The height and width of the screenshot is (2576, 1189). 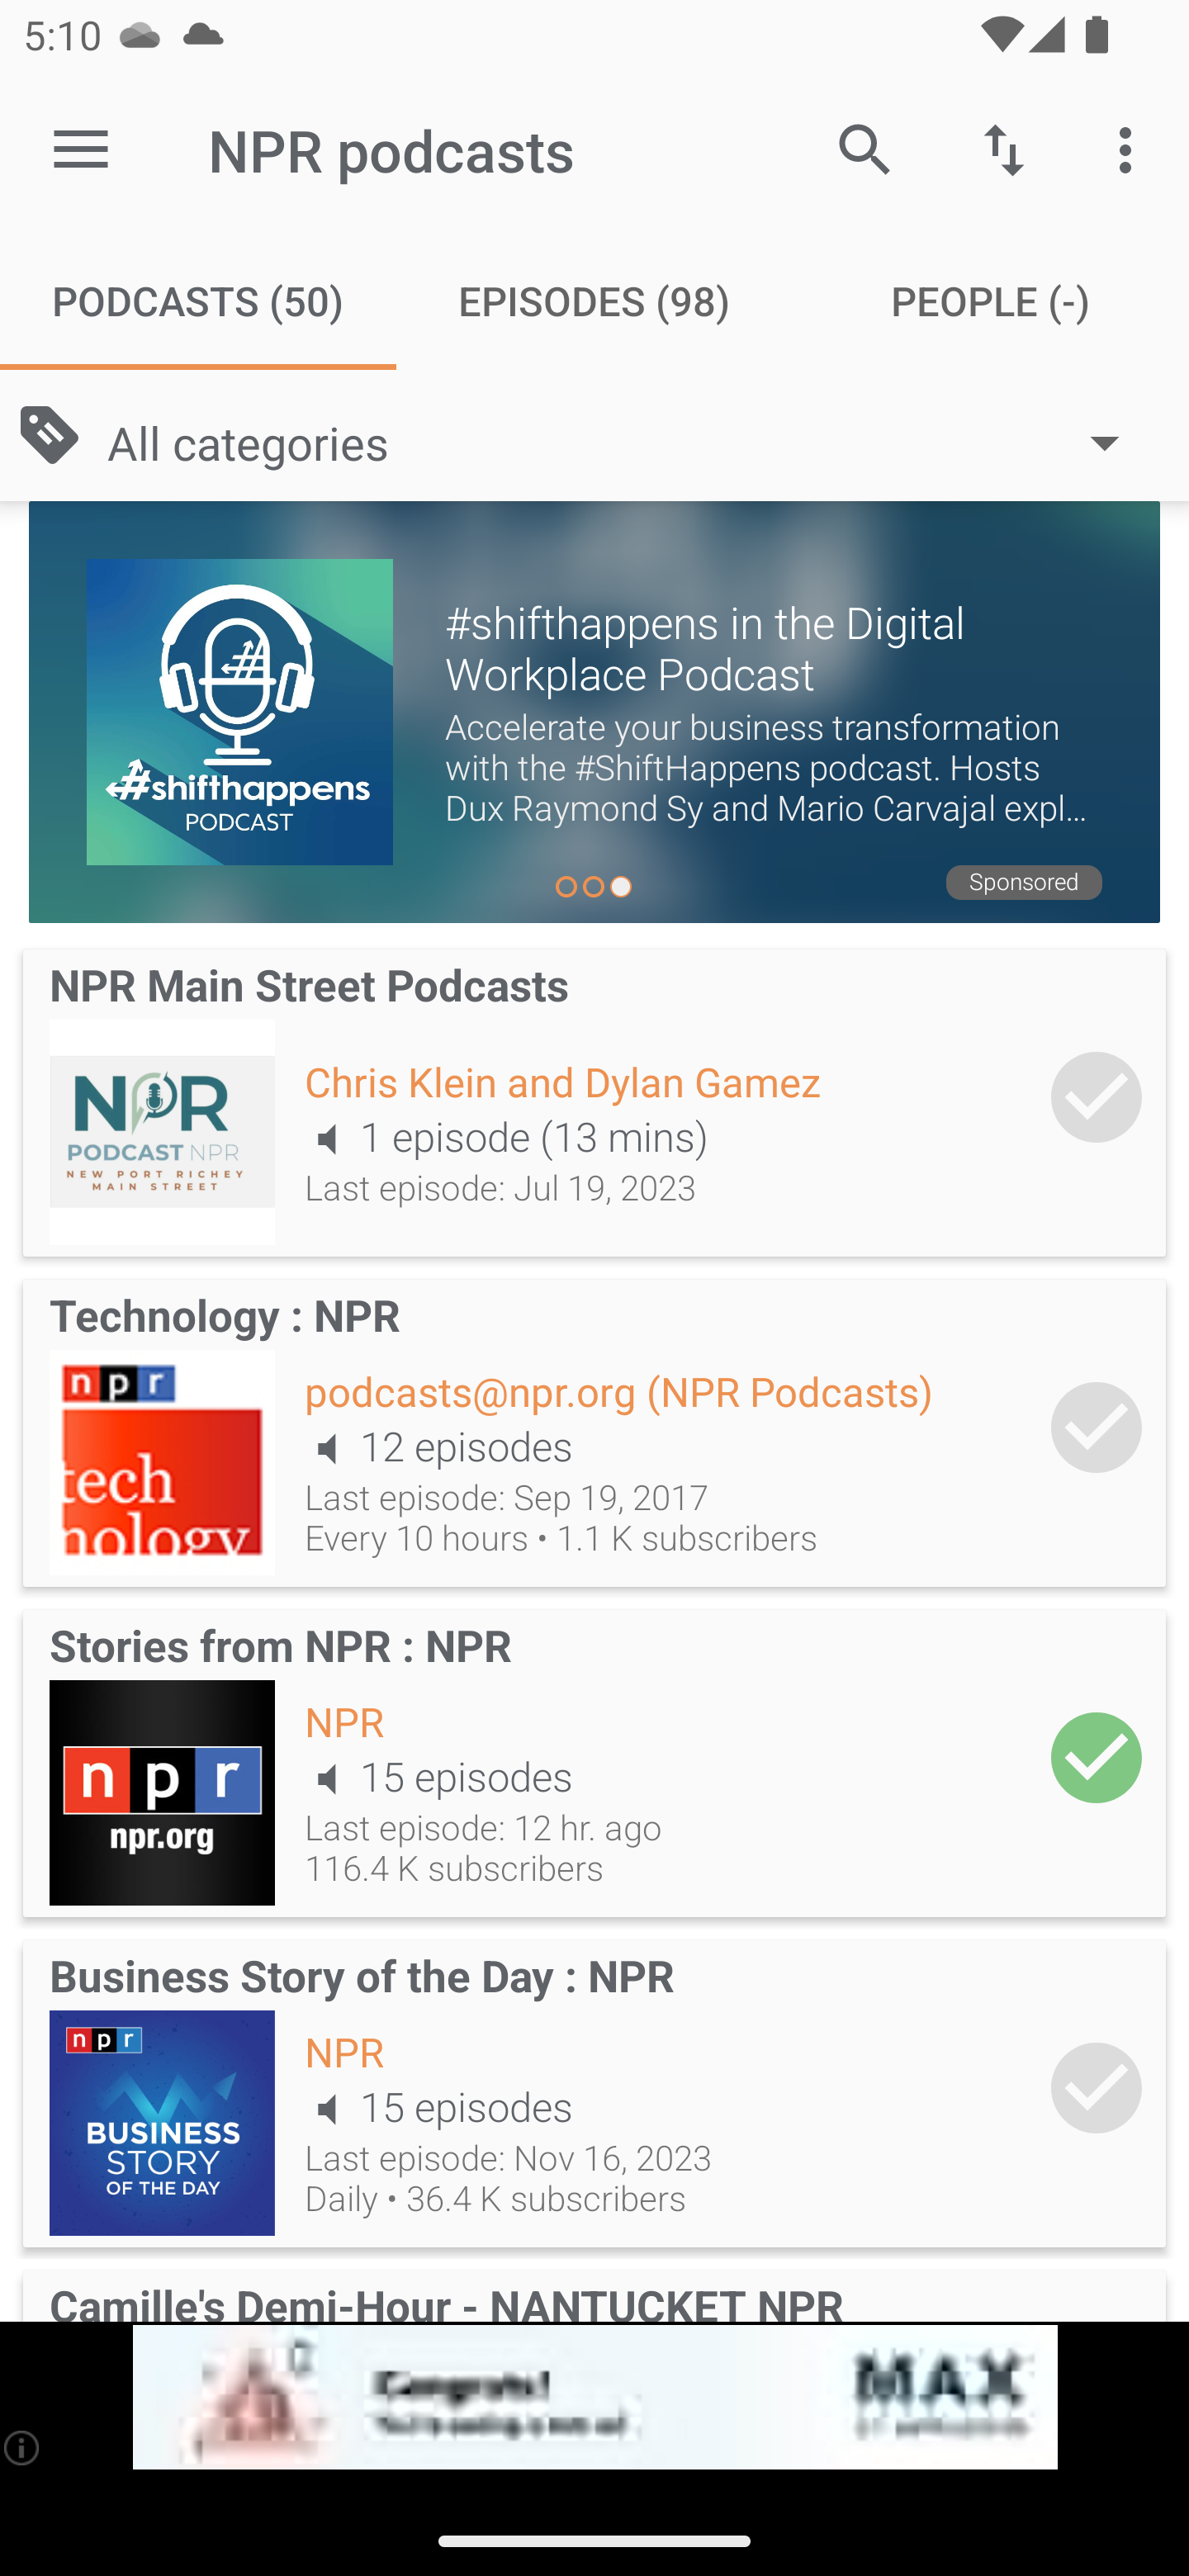 I want to click on Sort, so click(x=1004, y=149).